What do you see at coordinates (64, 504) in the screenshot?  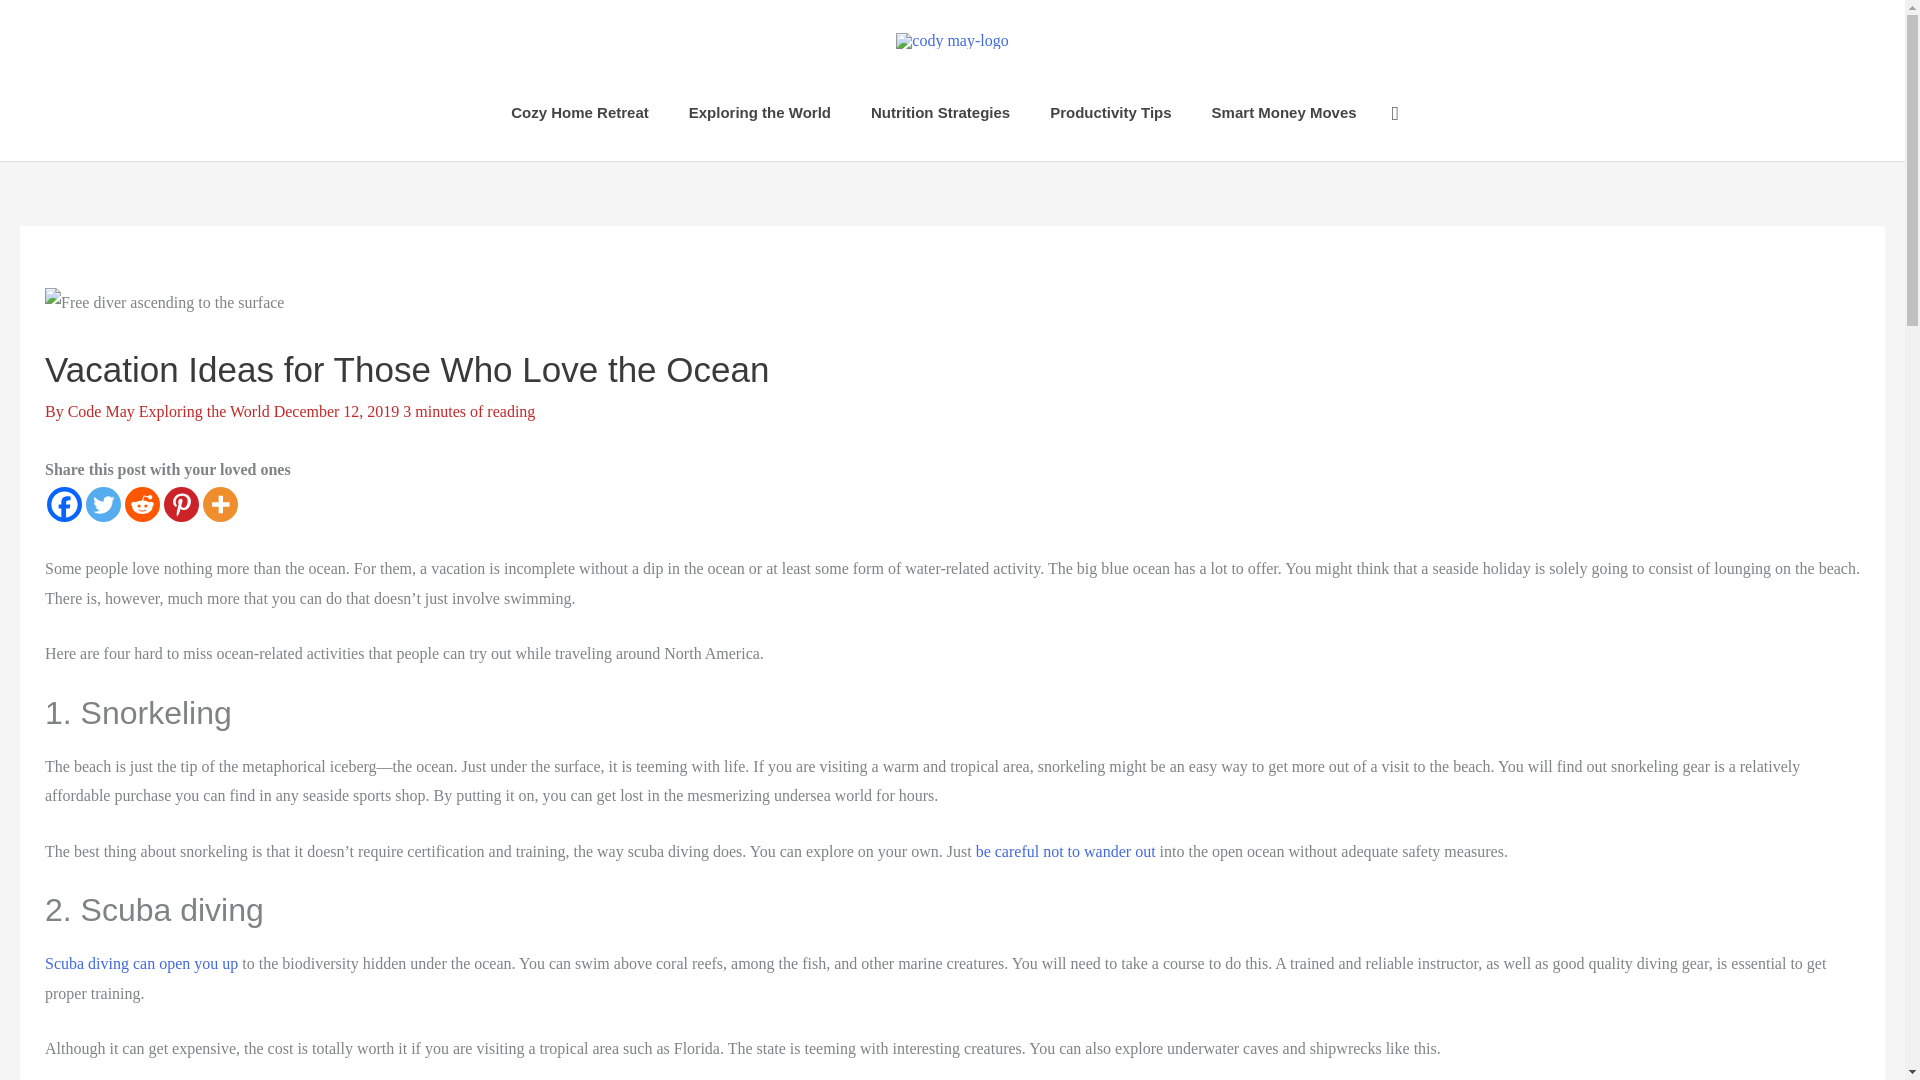 I see `Facebook` at bounding box center [64, 504].